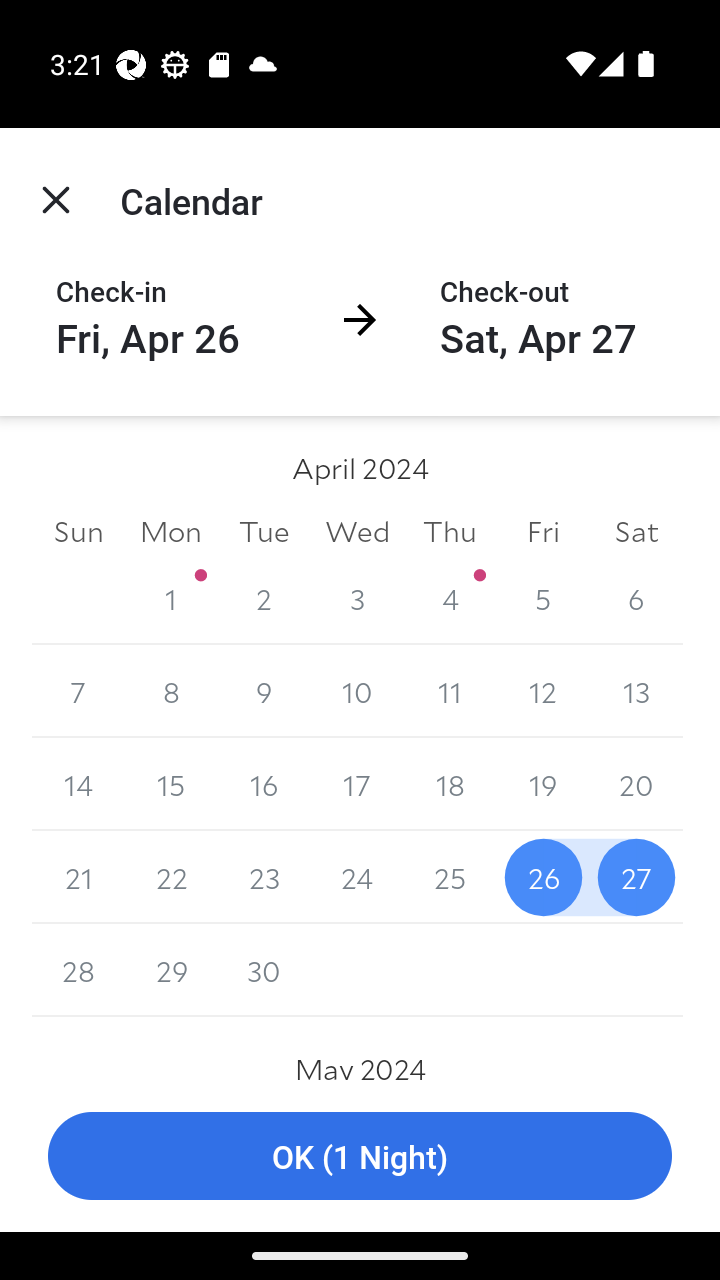 This screenshot has width=720, height=1280. I want to click on Thu, so click(450, 530).